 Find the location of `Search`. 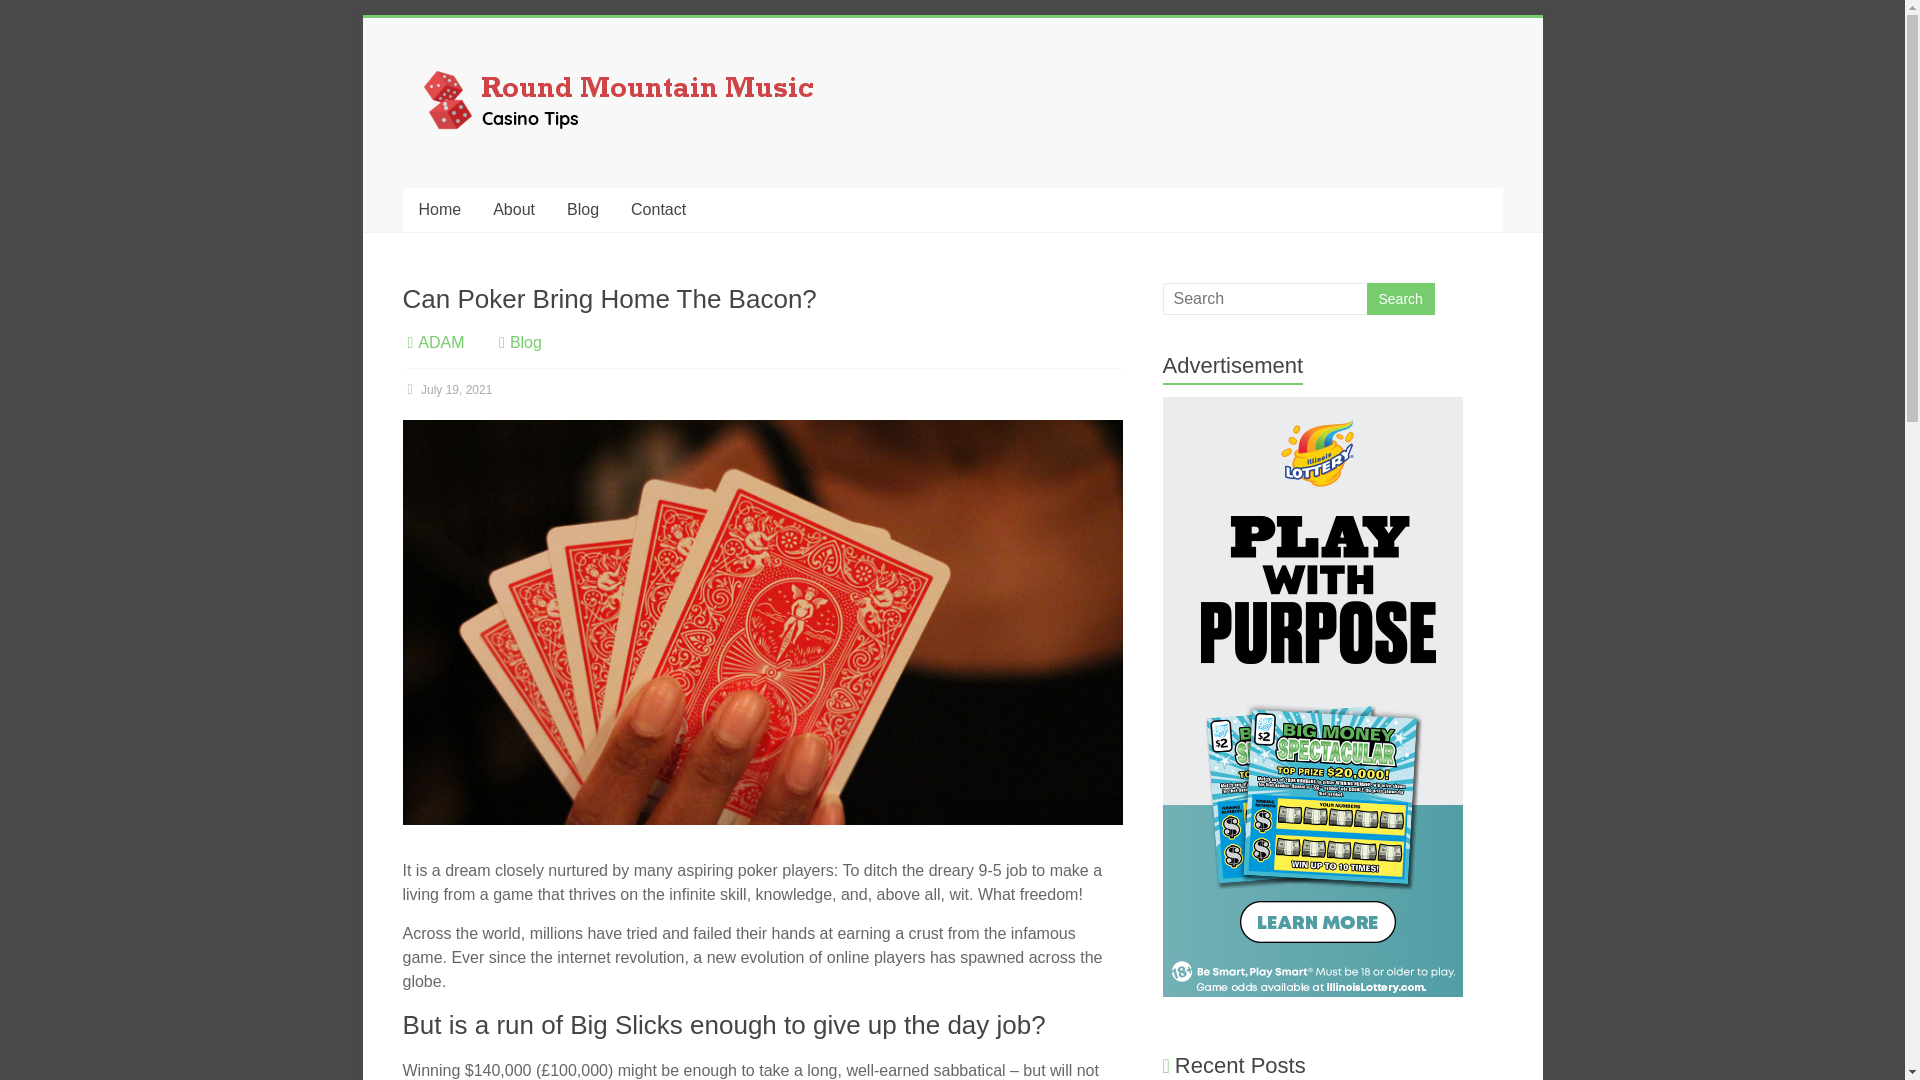

Search is located at coordinates (1400, 298).